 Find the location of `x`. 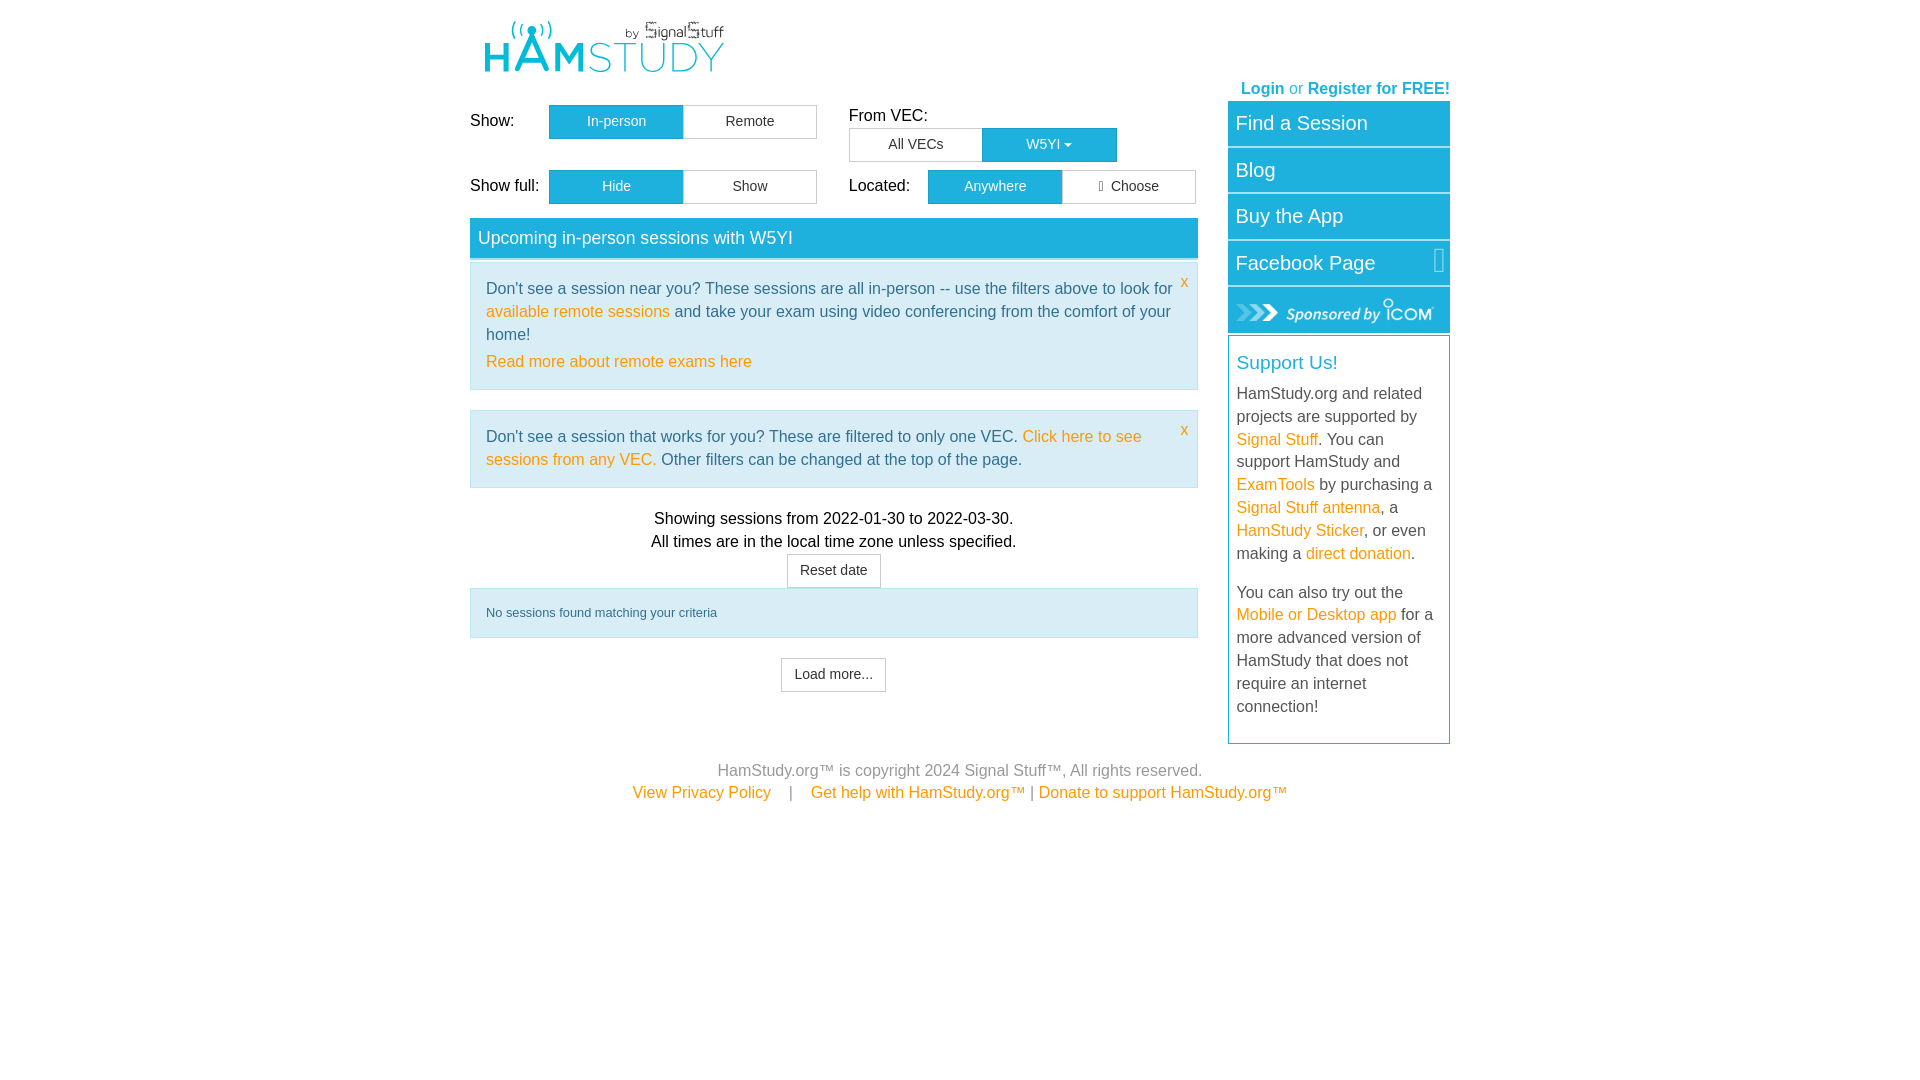

x is located at coordinates (1184, 430).